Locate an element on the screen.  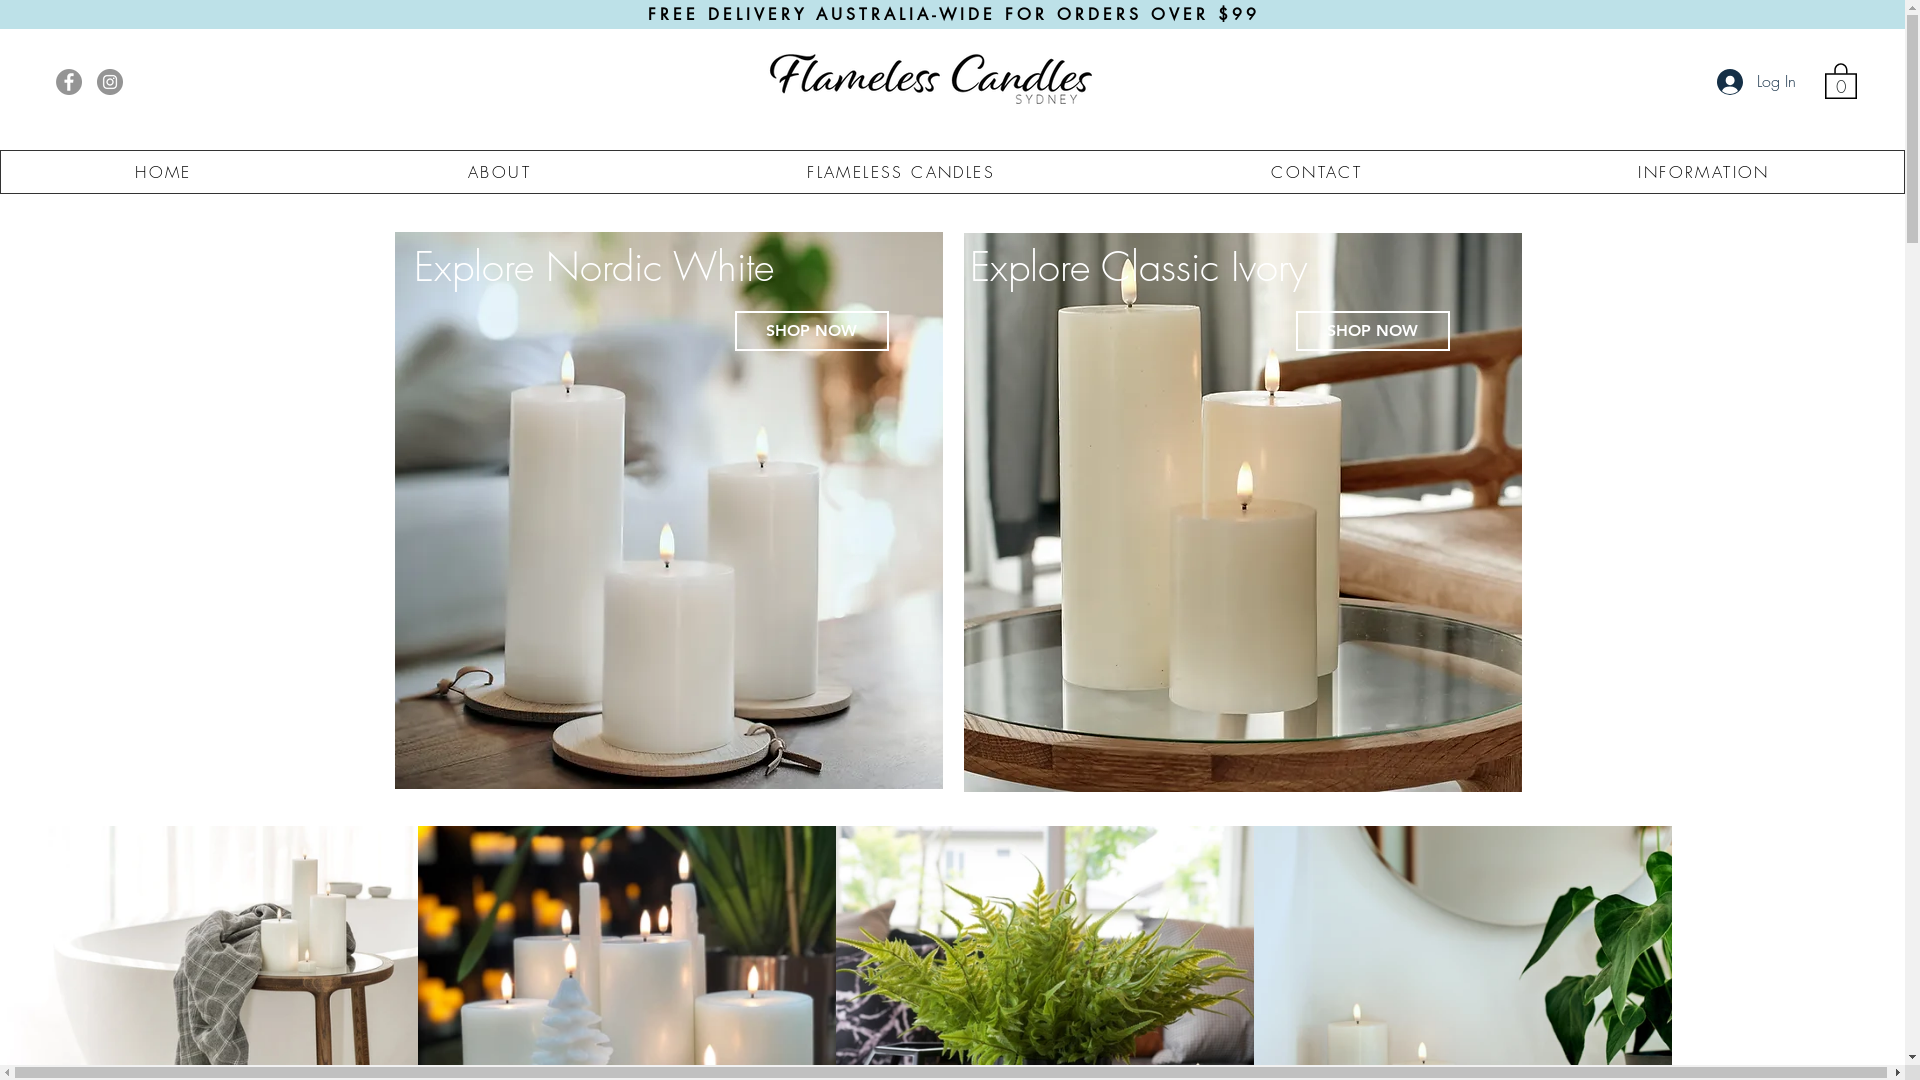
CONTACT is located at coordinates (1316, 172).